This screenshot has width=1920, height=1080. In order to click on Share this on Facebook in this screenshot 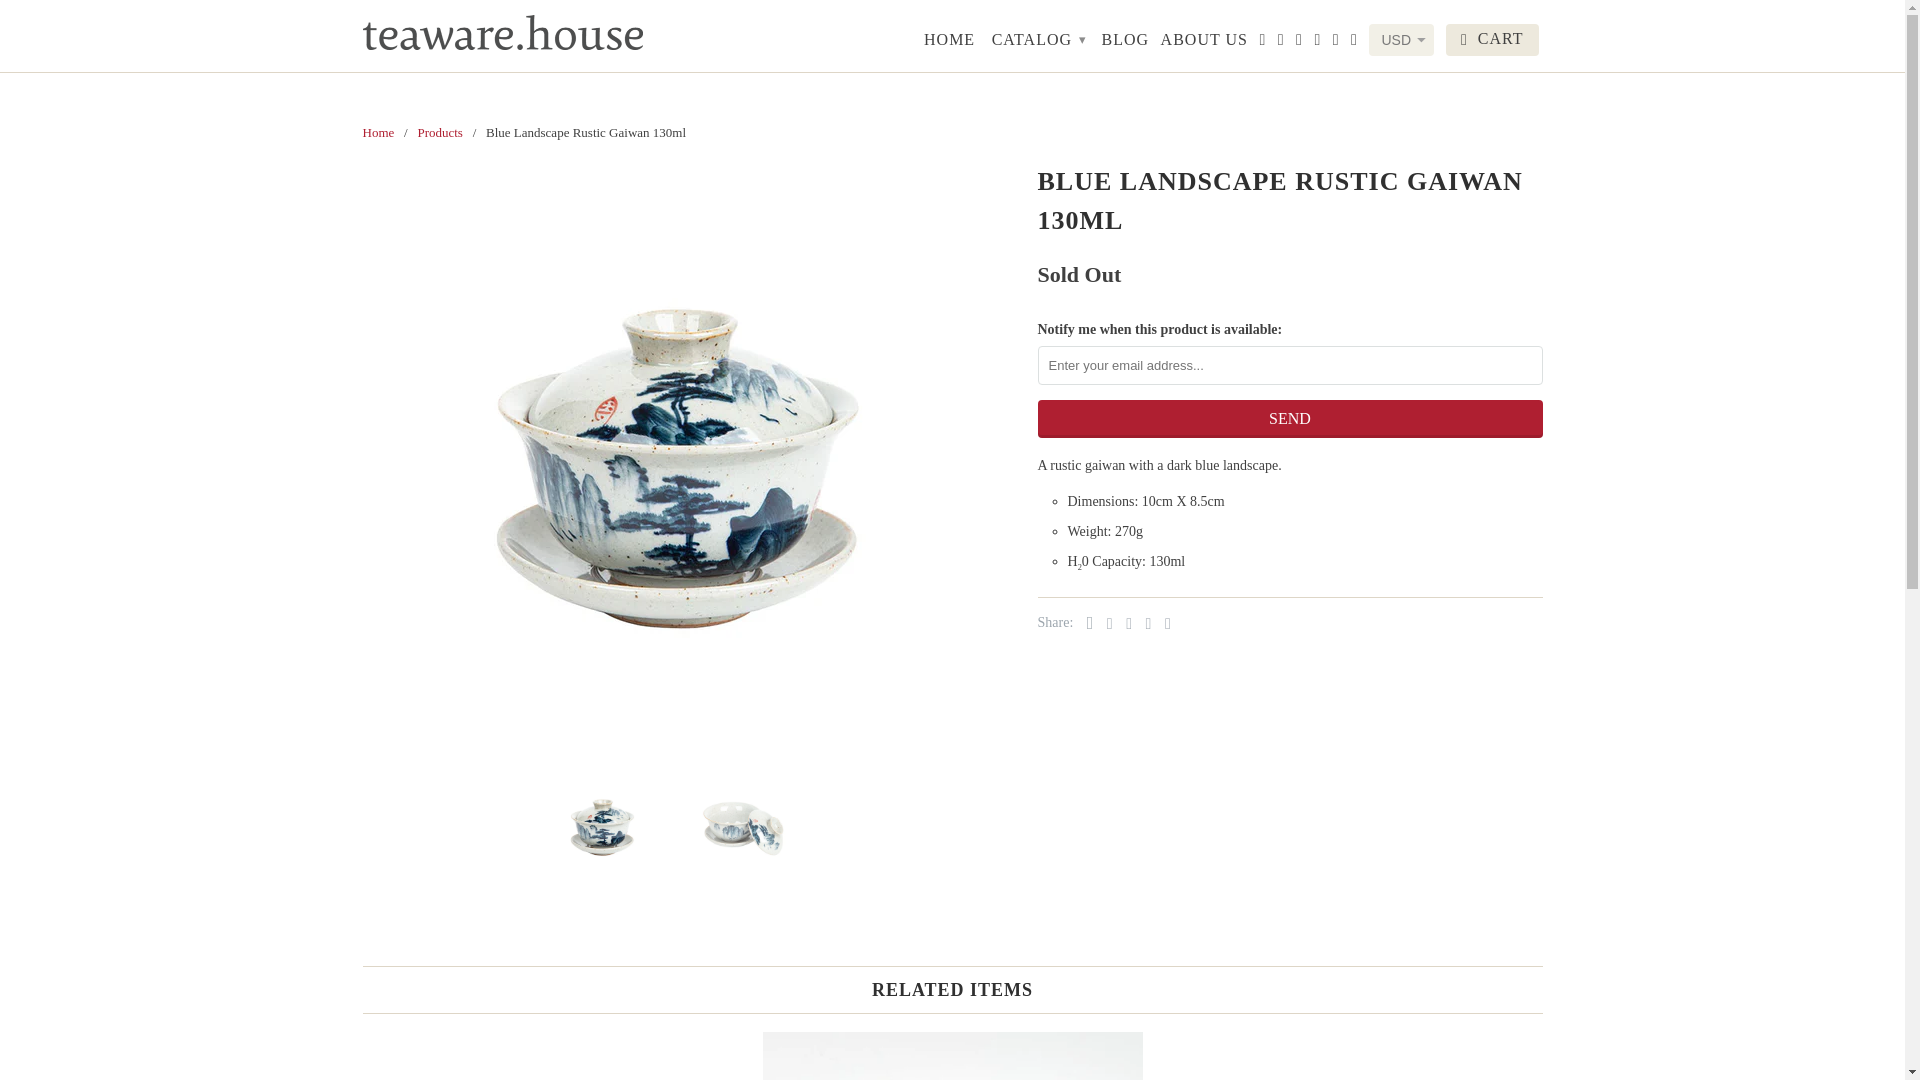, I will do `click(1104, 622)`.